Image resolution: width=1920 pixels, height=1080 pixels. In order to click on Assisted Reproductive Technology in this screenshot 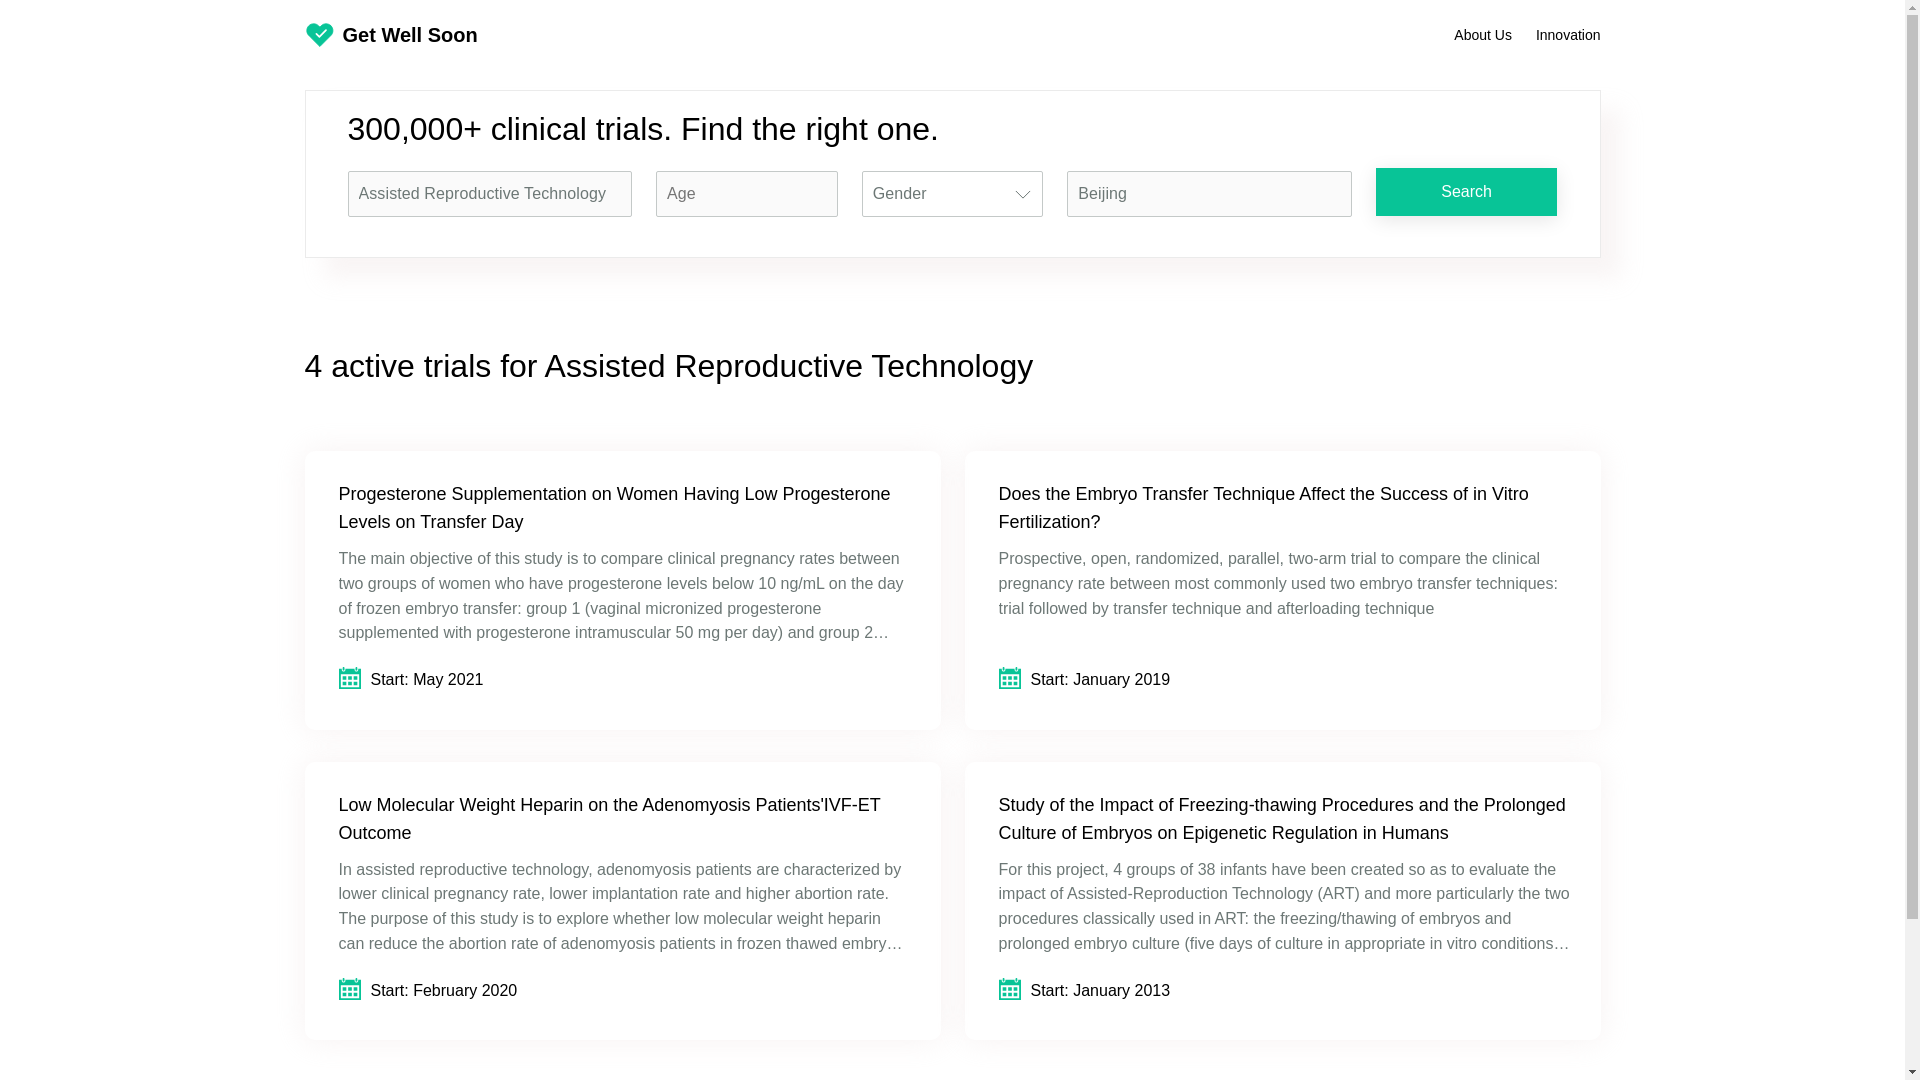, I will do `click(490, 192)`.